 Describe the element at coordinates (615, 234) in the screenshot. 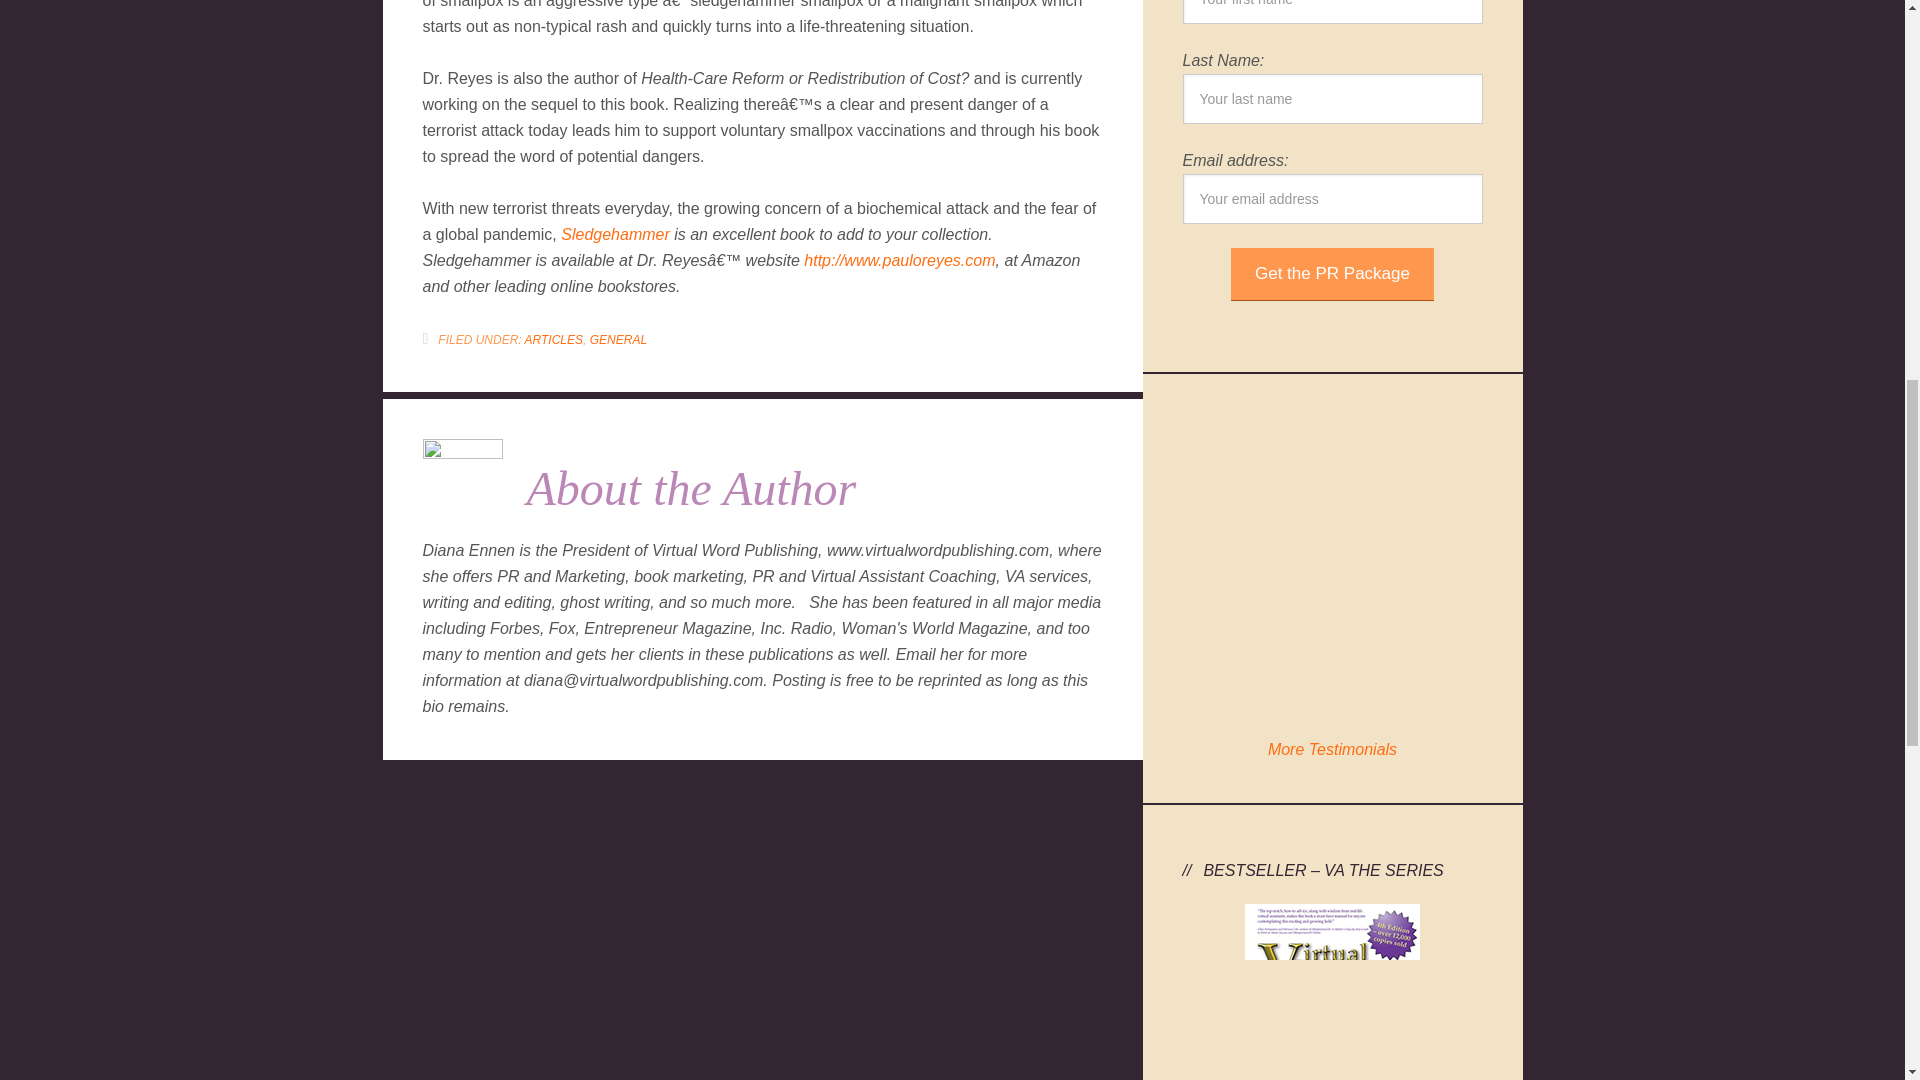

I see `Sledgehammer` at that location.